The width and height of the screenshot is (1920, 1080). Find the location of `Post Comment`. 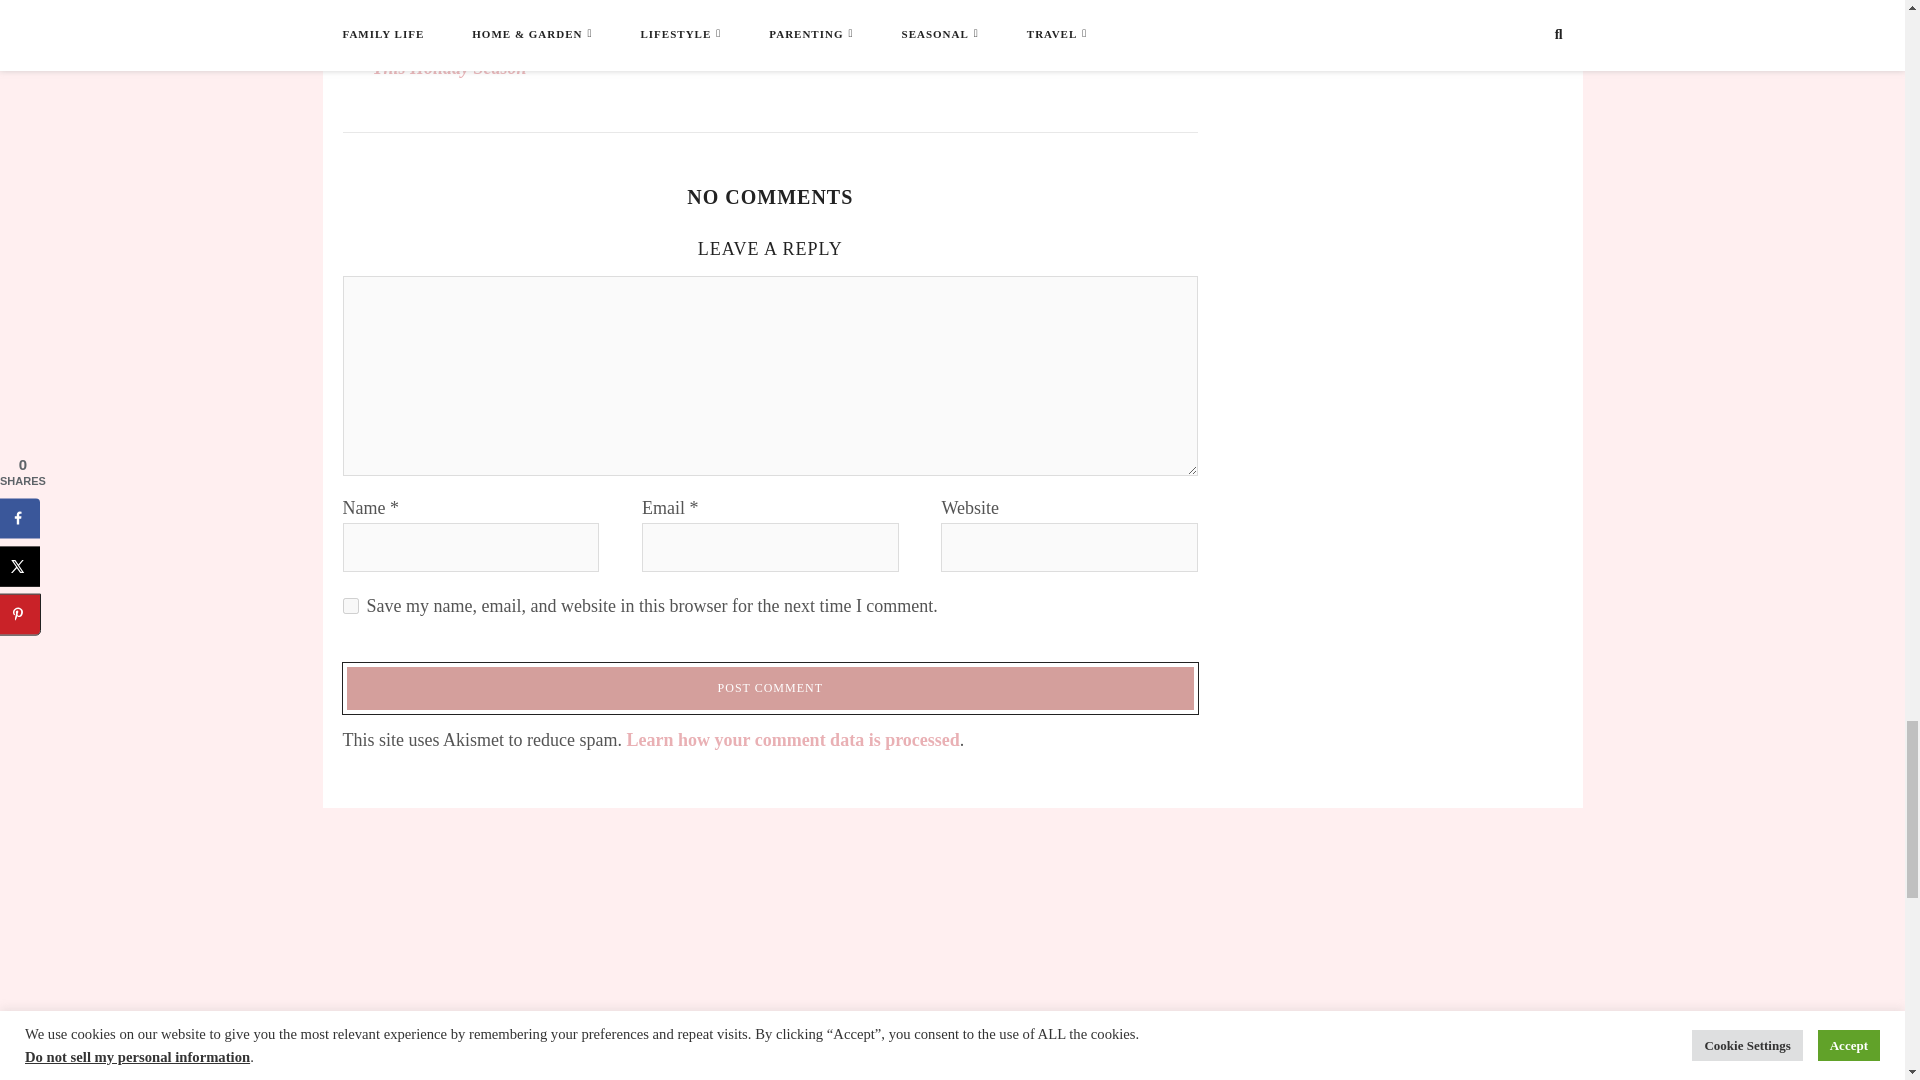

Post Comment is located at coordinates (770, 688).